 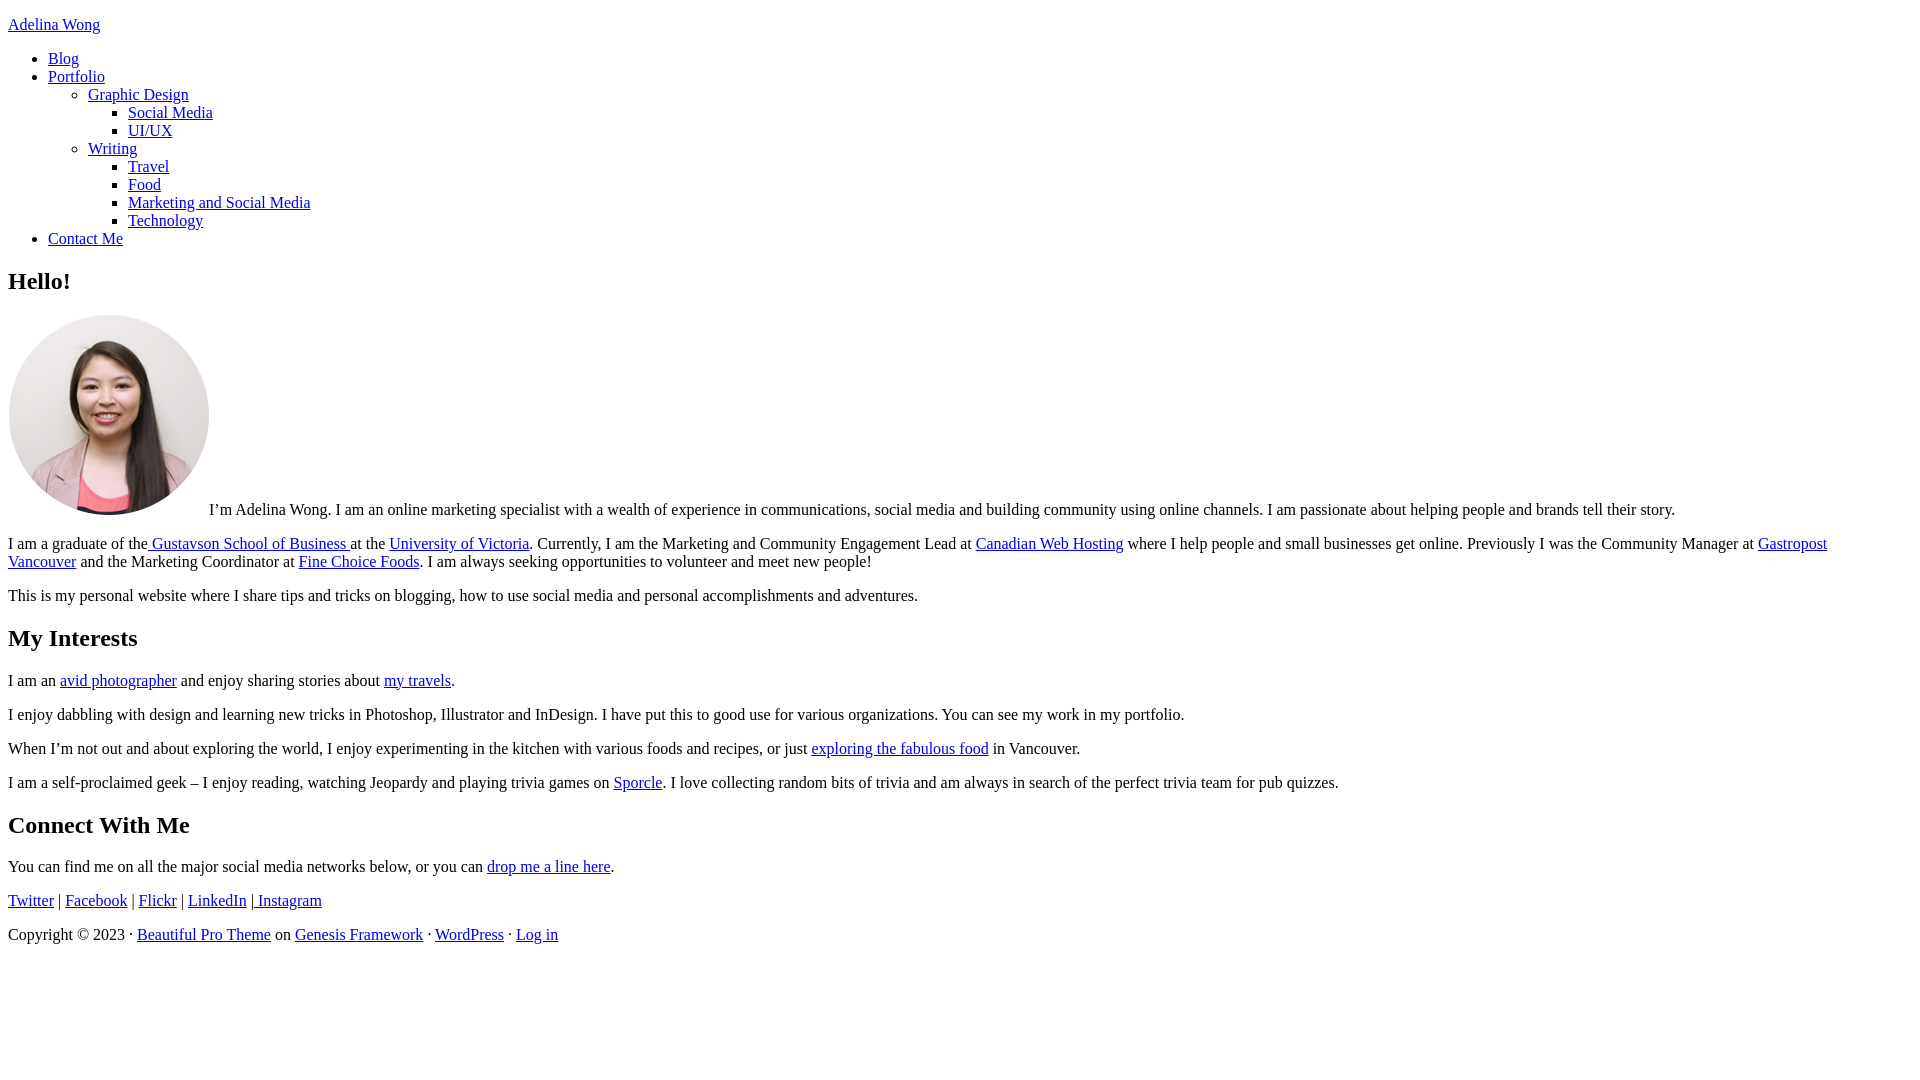 What do you see at coordinates (112, 148) in the screenshot?
I see `Writing` at bounding box center [112, 148].